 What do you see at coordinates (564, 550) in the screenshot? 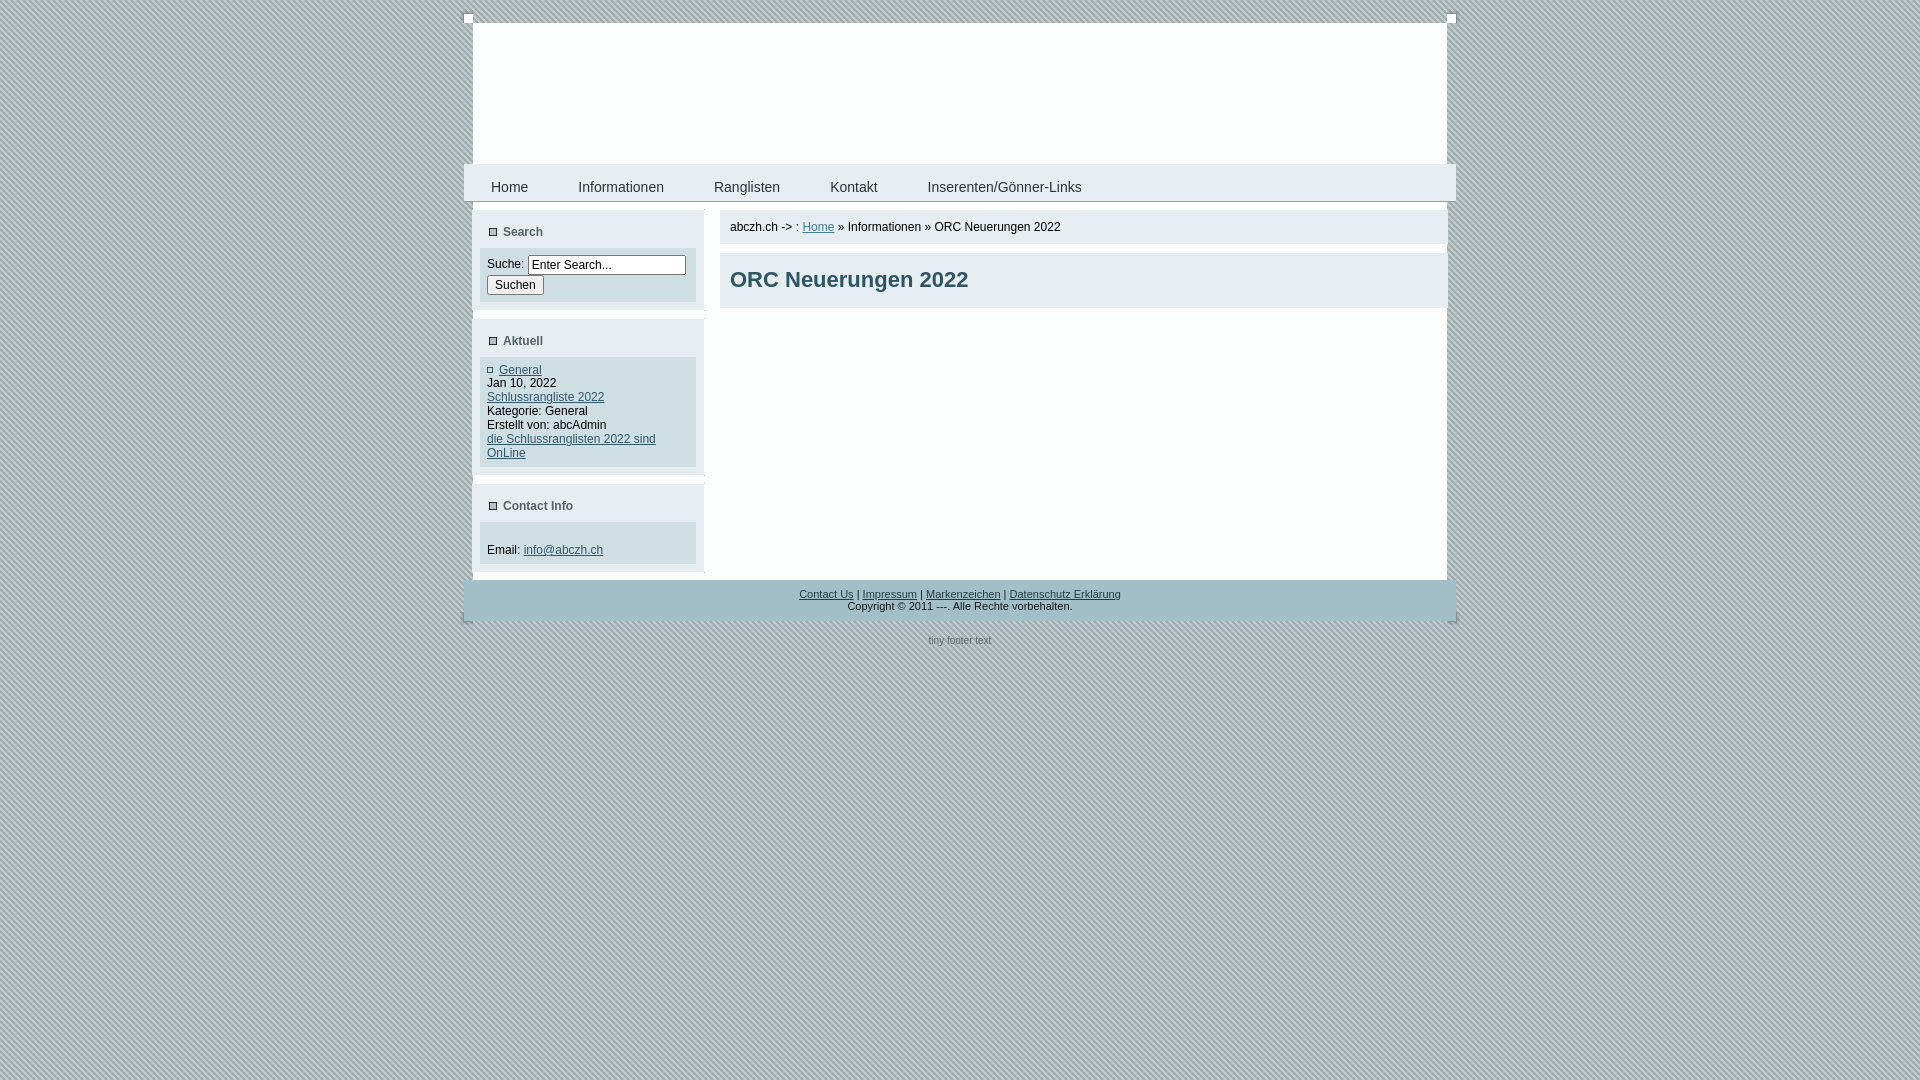
I see `info@abczh.ch` at bounding box center [564, 550].